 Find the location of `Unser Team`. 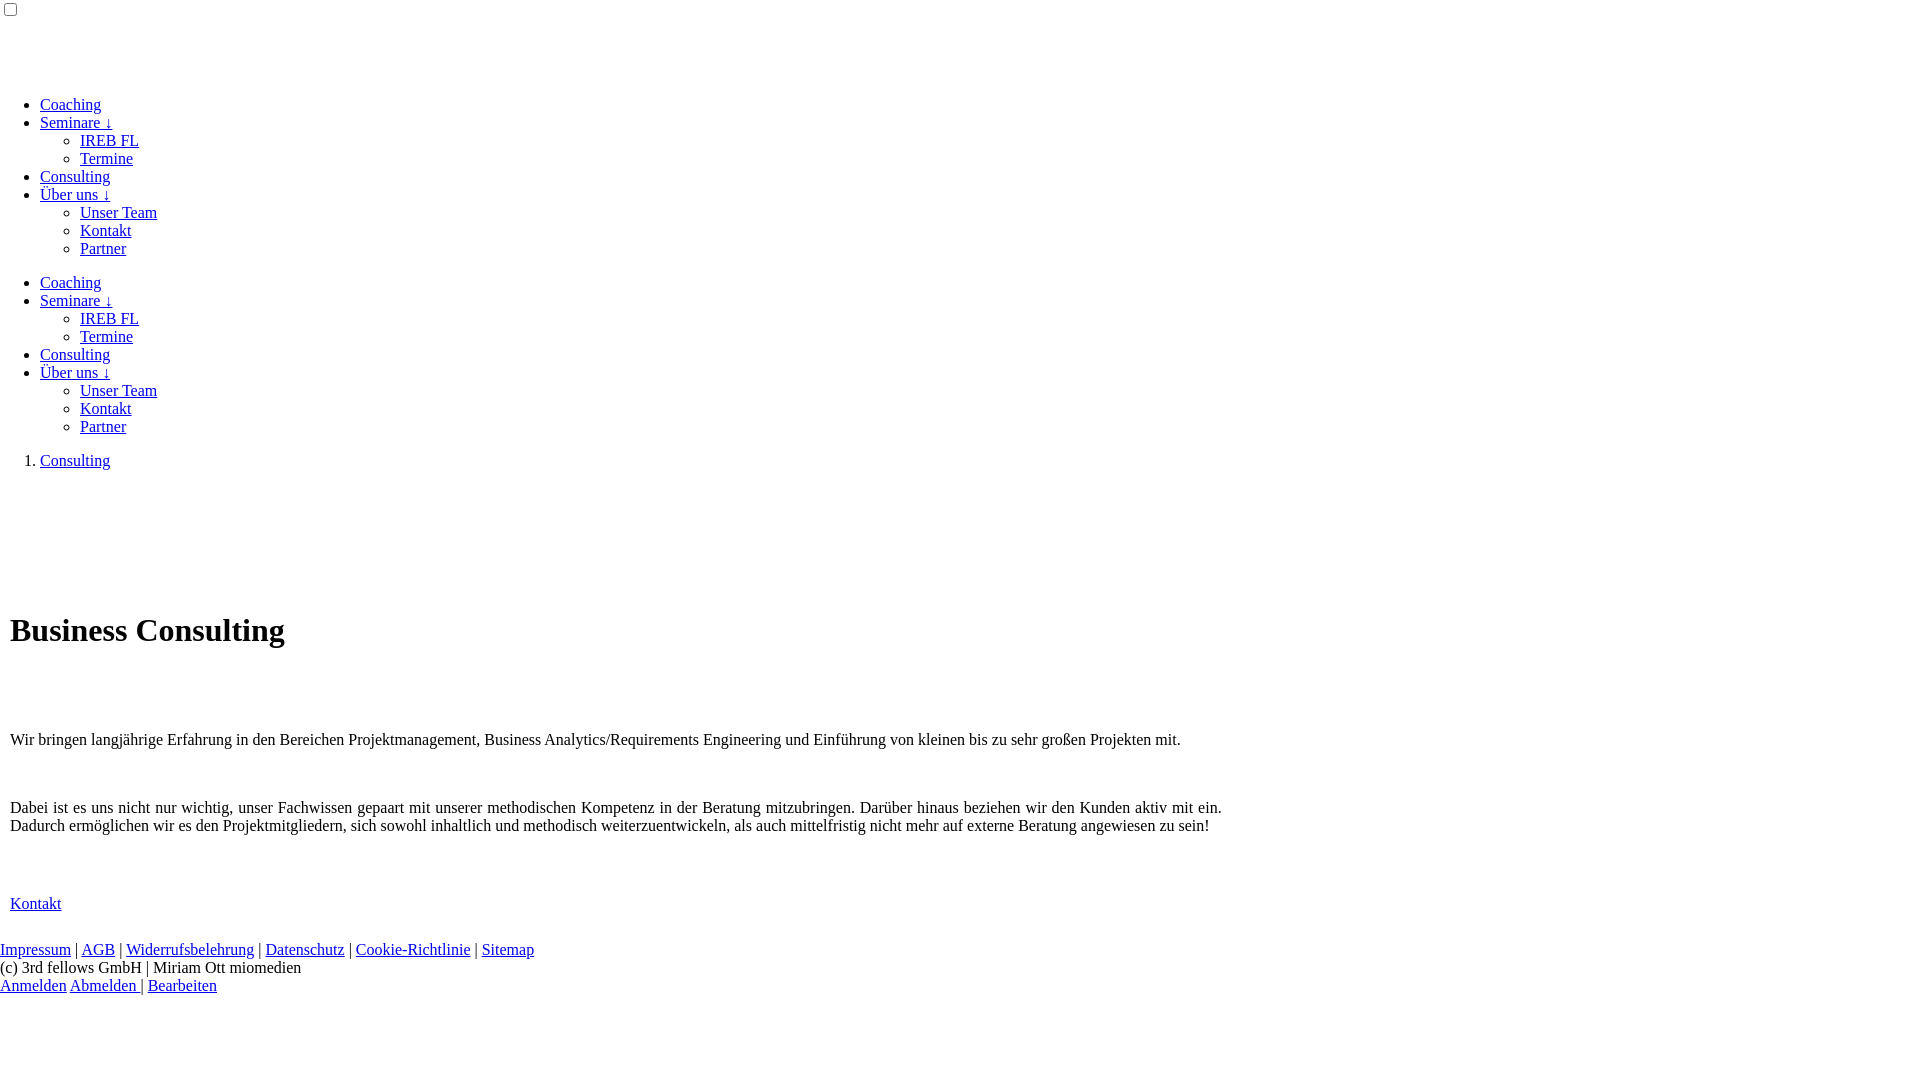

Unser Team is located at coordinates (118, 212).